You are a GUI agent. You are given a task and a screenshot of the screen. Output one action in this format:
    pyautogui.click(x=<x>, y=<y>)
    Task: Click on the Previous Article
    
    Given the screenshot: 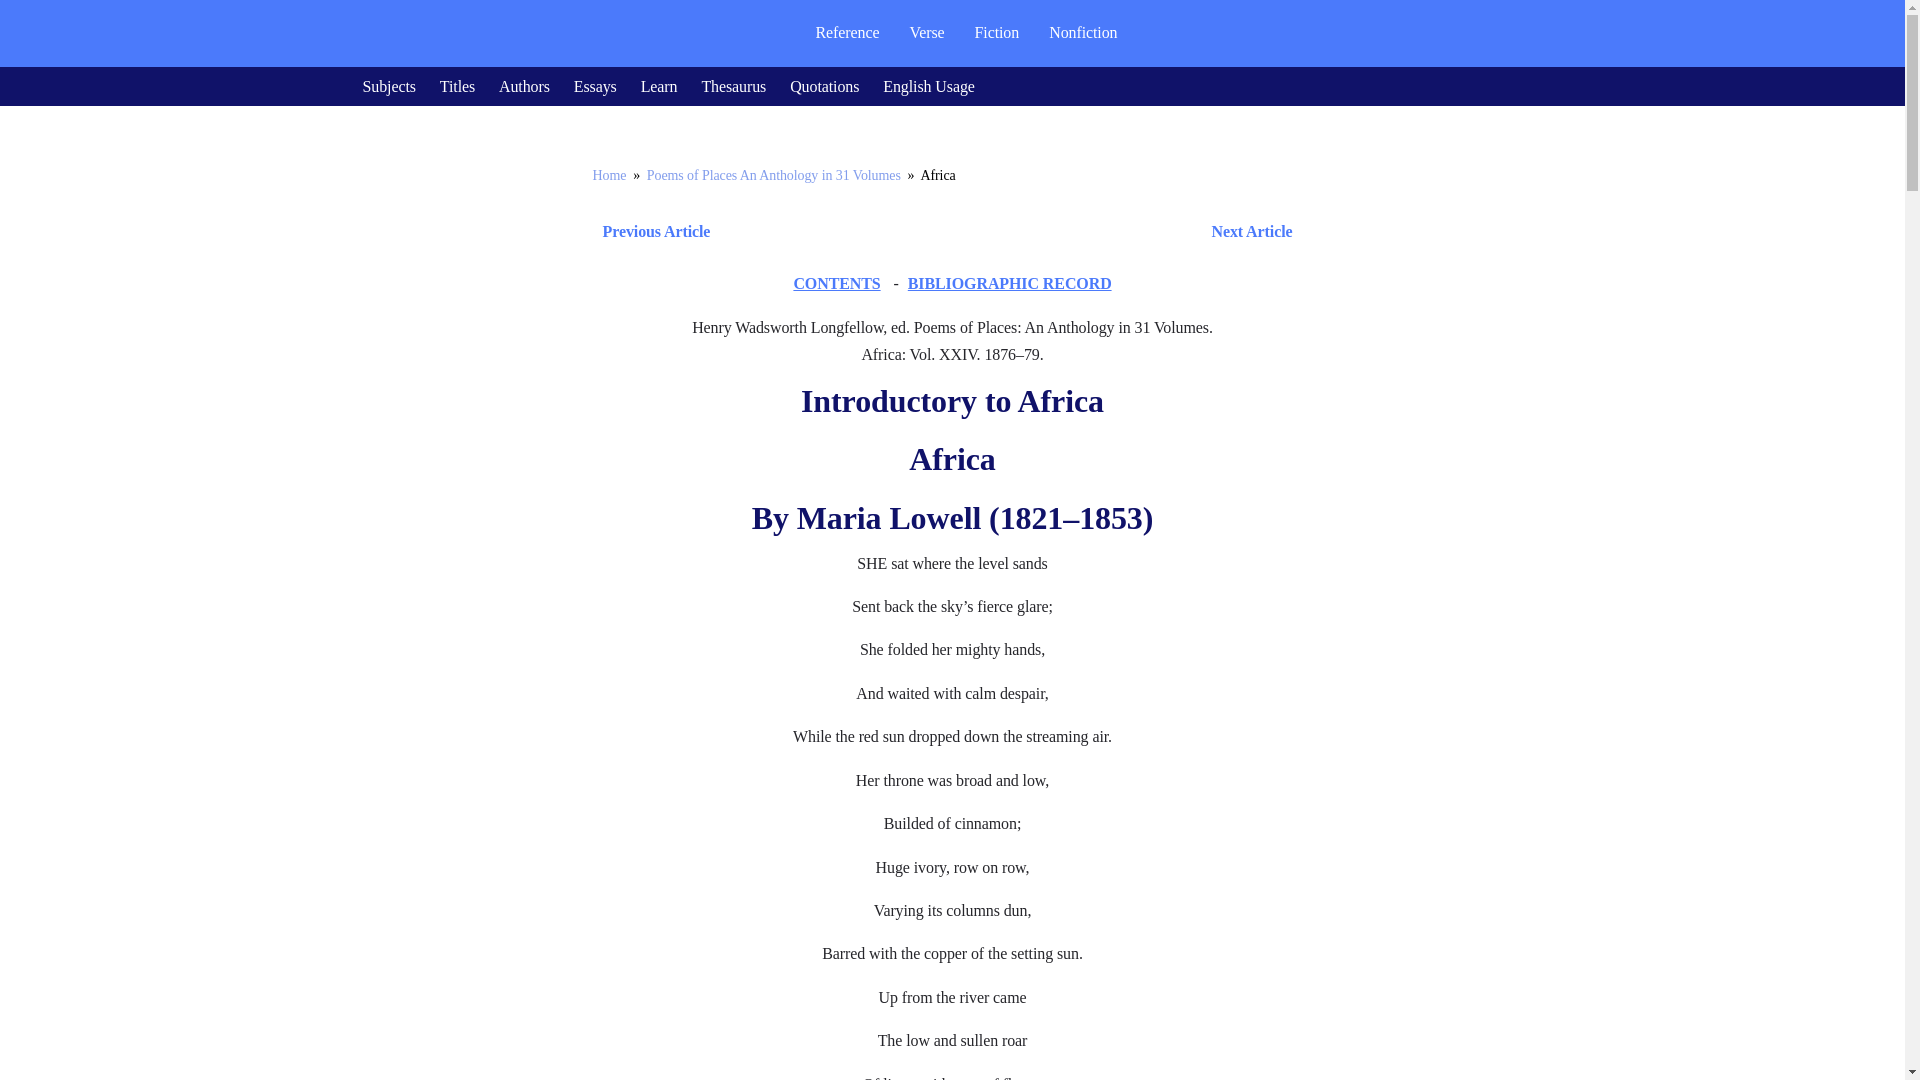 What is the action you would take?
    pyautogui.click(x=650, y=232)
    